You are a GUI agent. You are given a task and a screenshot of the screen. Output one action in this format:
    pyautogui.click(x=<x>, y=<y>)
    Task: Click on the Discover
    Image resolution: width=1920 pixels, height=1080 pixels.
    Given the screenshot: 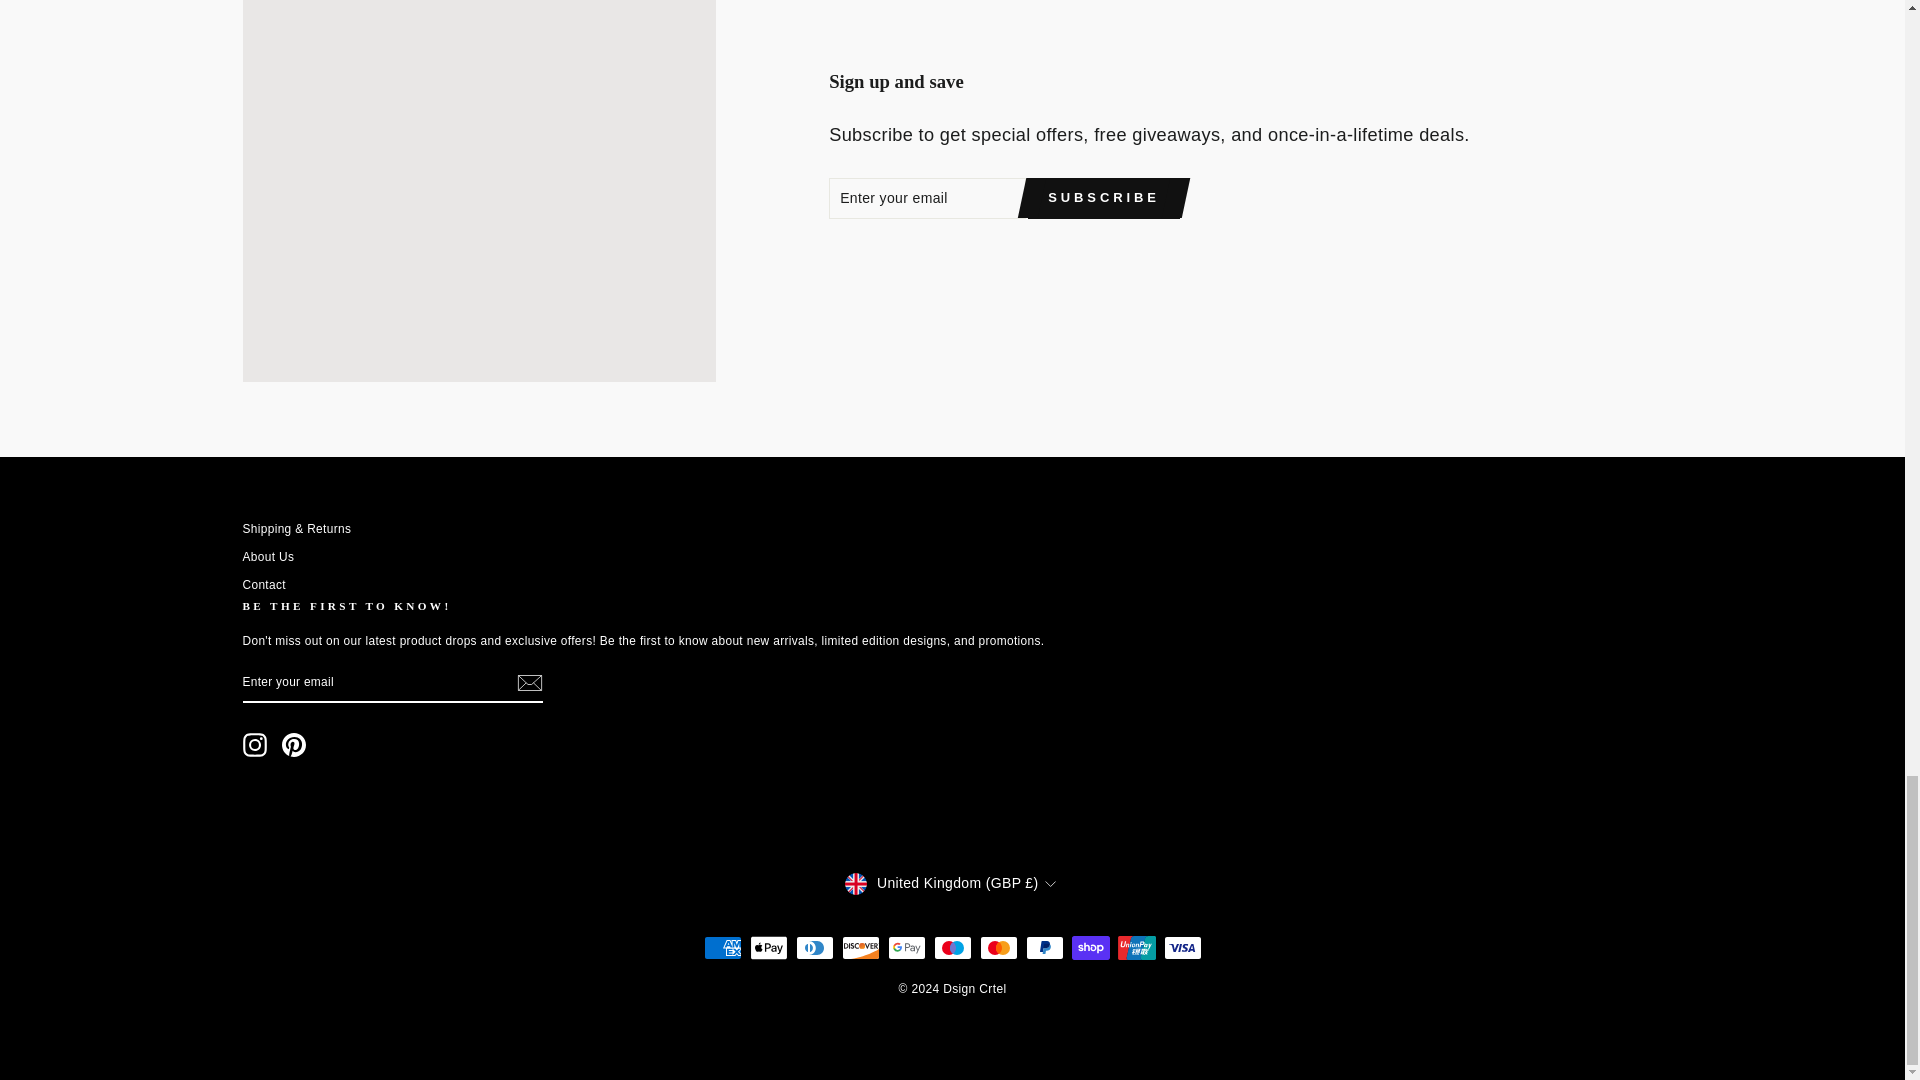 What is the action you would take?
    pyautogui.click(x=860, y=948)
    